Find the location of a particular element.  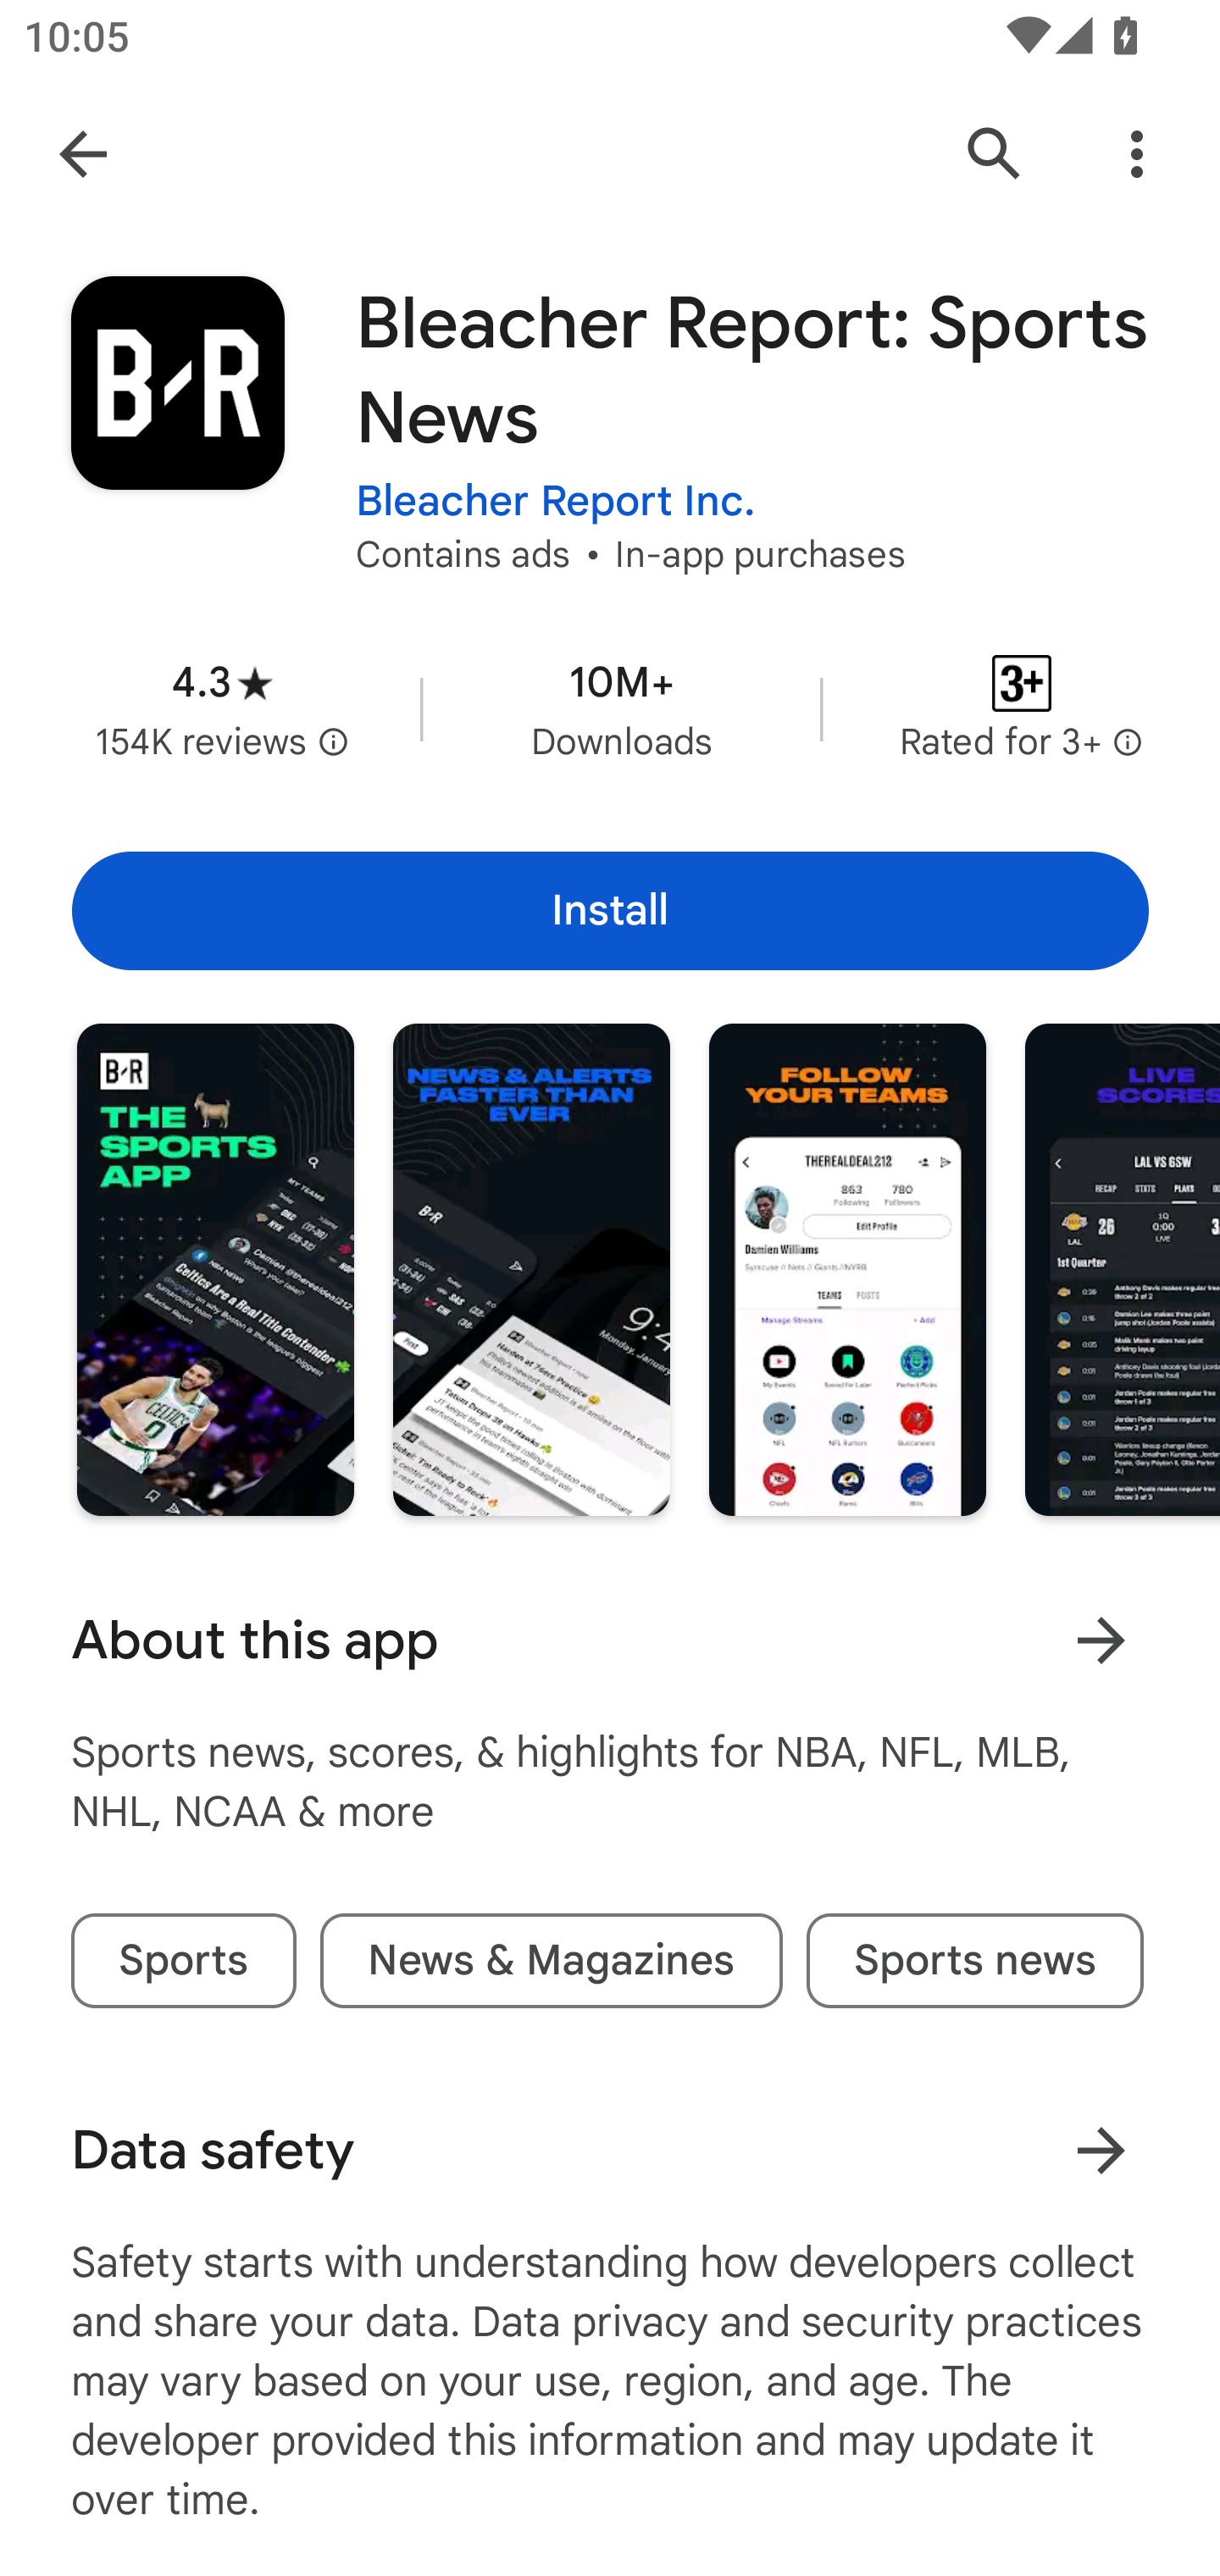

Content rating Rated for 3+ is located at coordinates (1022, 708).